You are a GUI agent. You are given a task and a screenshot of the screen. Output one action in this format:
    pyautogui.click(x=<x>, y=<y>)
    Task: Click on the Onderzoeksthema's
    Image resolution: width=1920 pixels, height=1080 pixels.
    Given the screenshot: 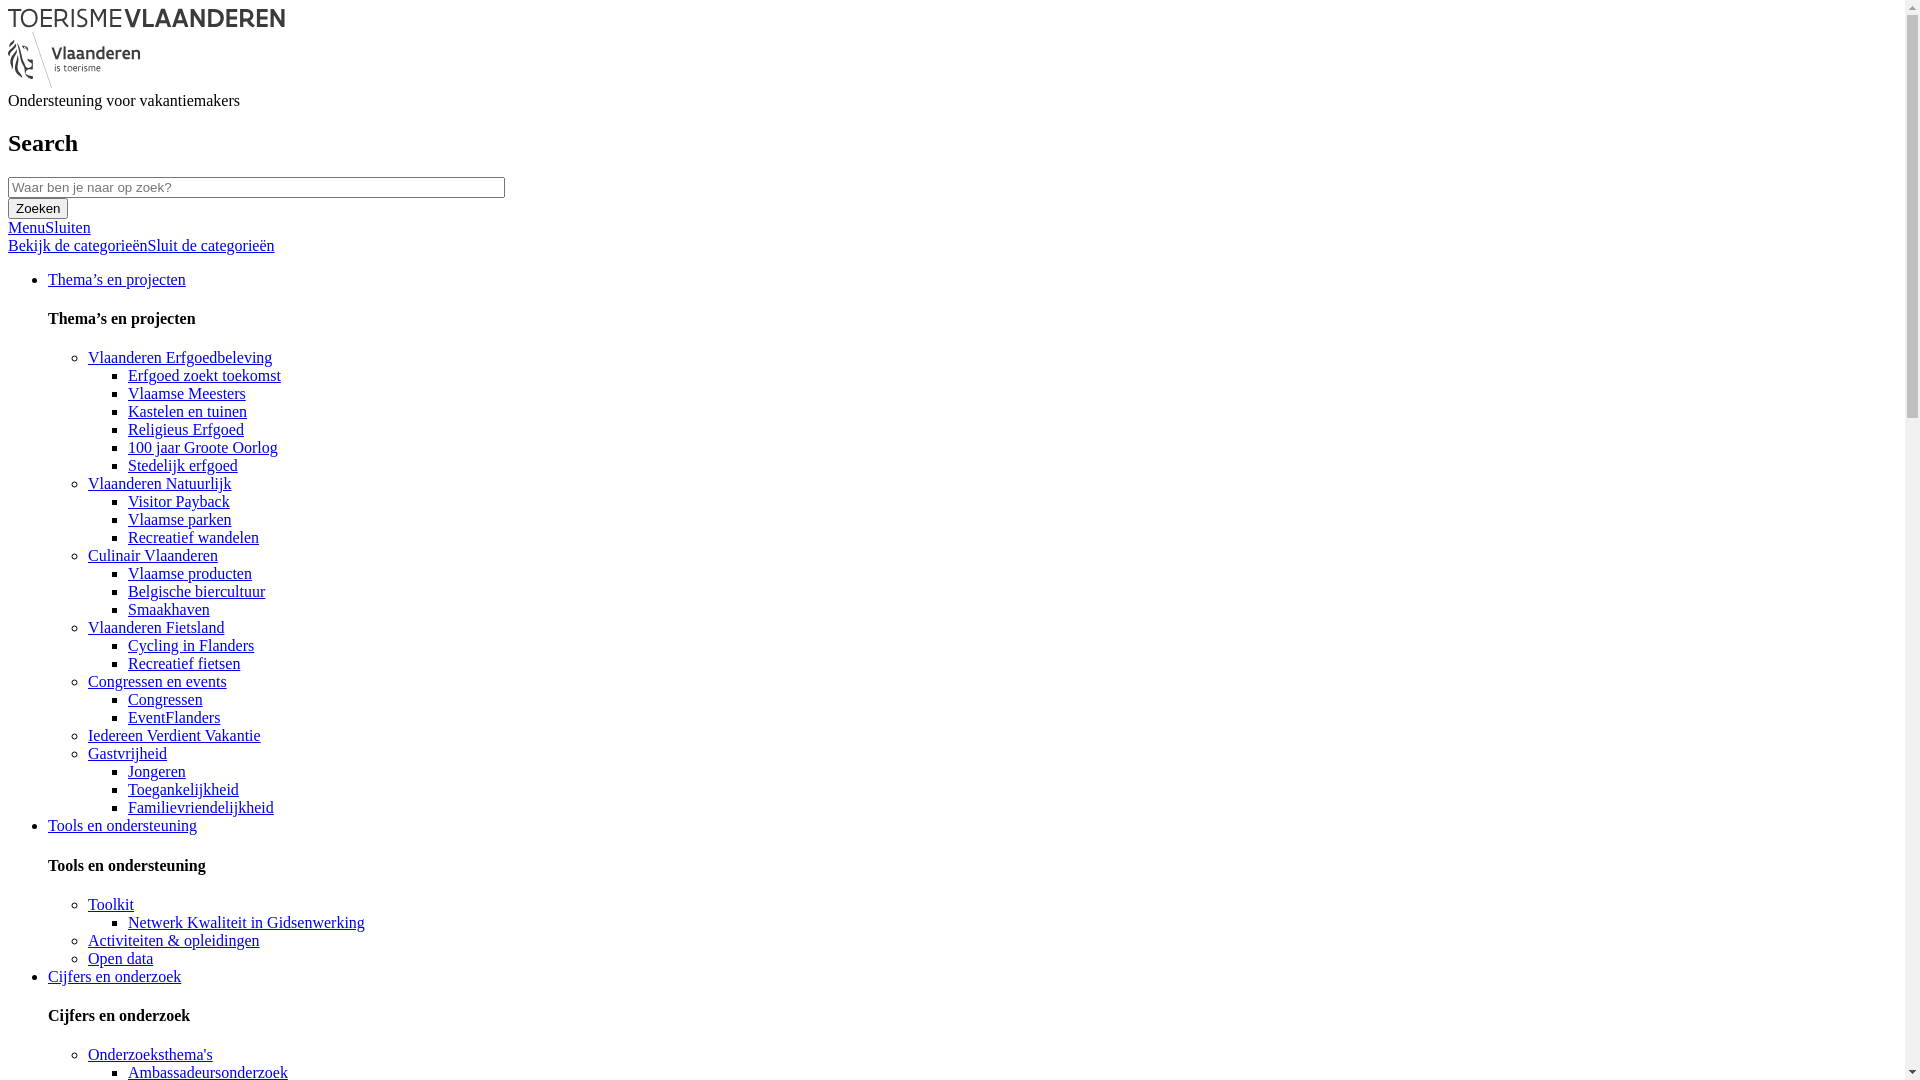 What is the action you would take?
    pyautogui.click(x=150, y=1054)
    